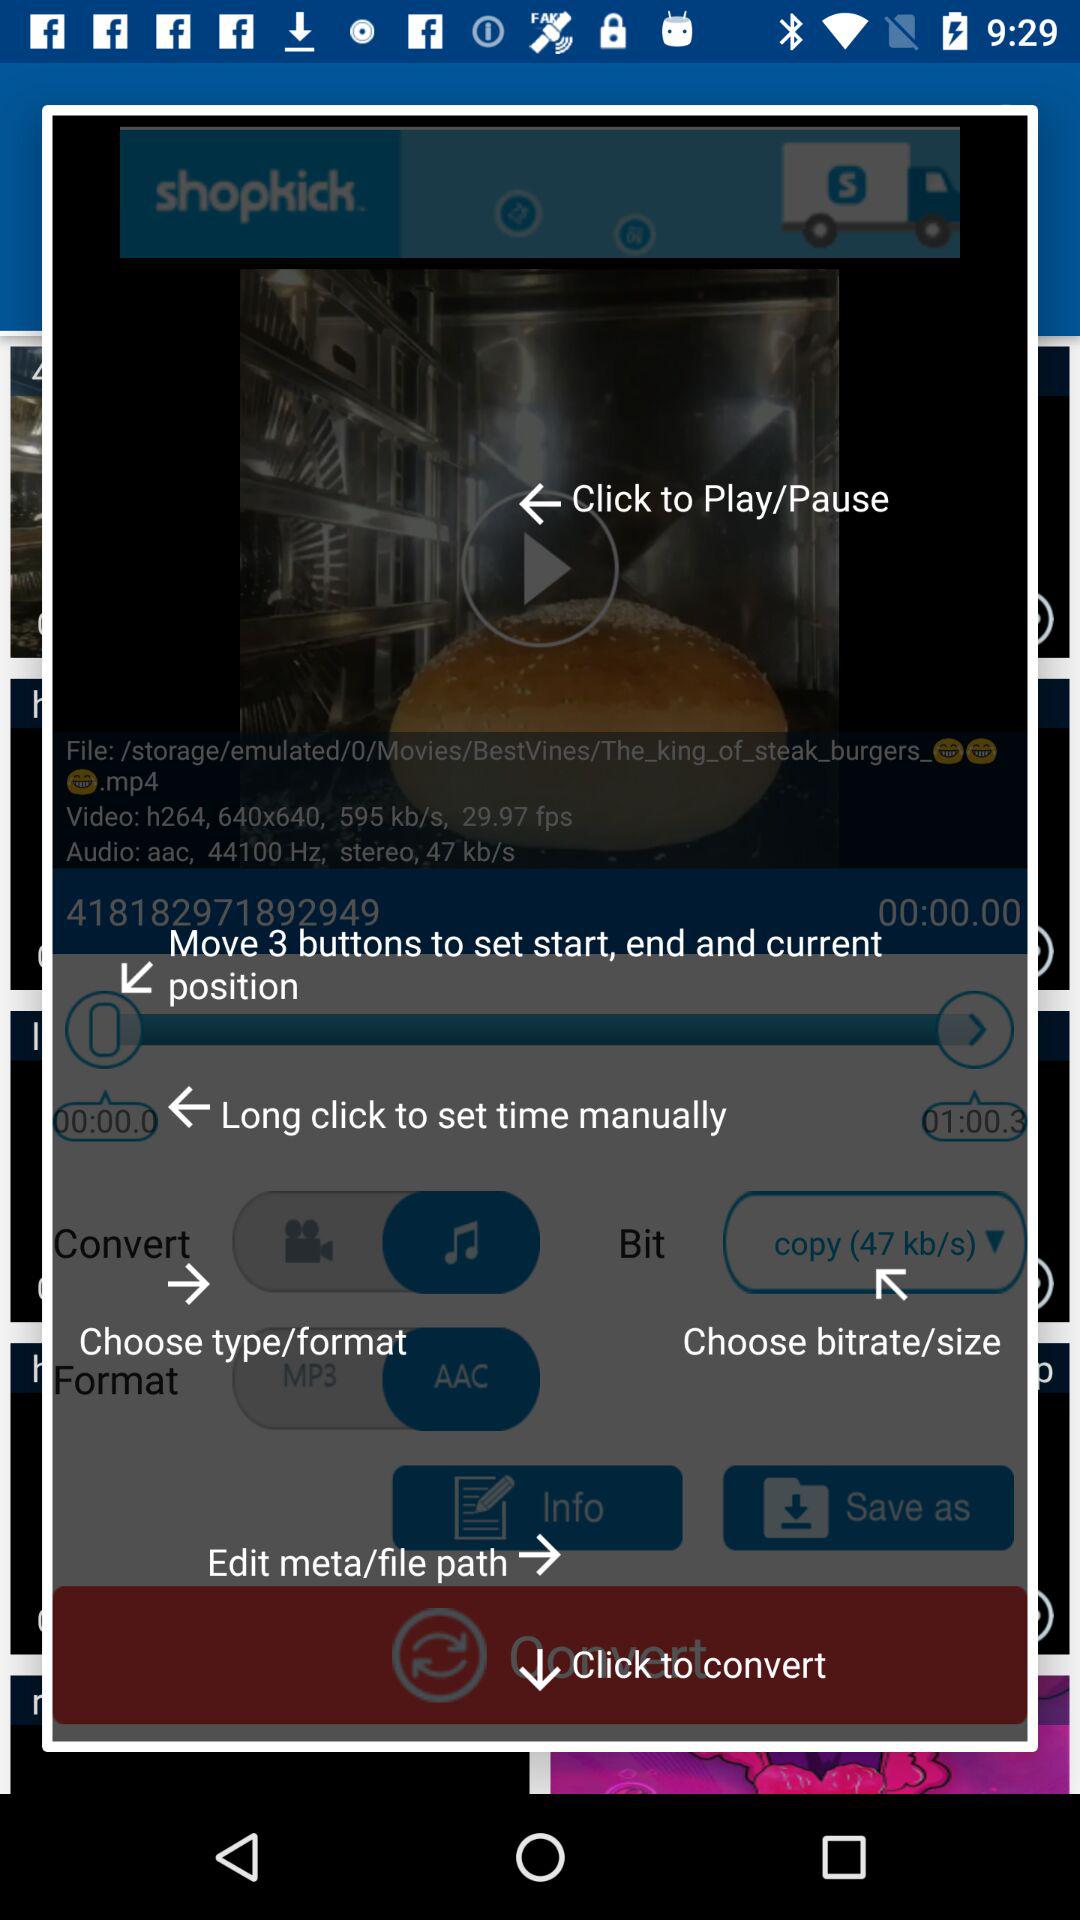 Image resolution: width=1080 pixels, height=1920 pixels. Describe the element at coordinates (868, 1508) in the screenshot. I see `save item` at that location.